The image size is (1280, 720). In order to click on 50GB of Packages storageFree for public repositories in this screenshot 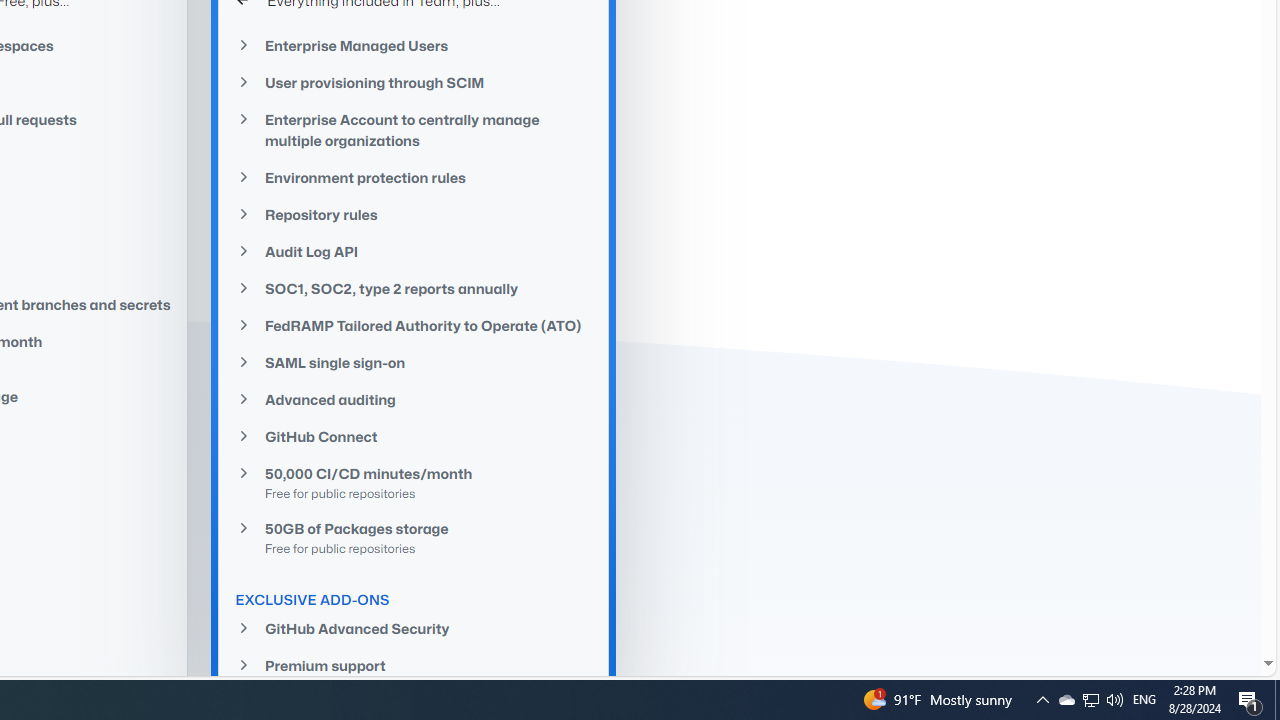, I will do `click(414, 537)`.